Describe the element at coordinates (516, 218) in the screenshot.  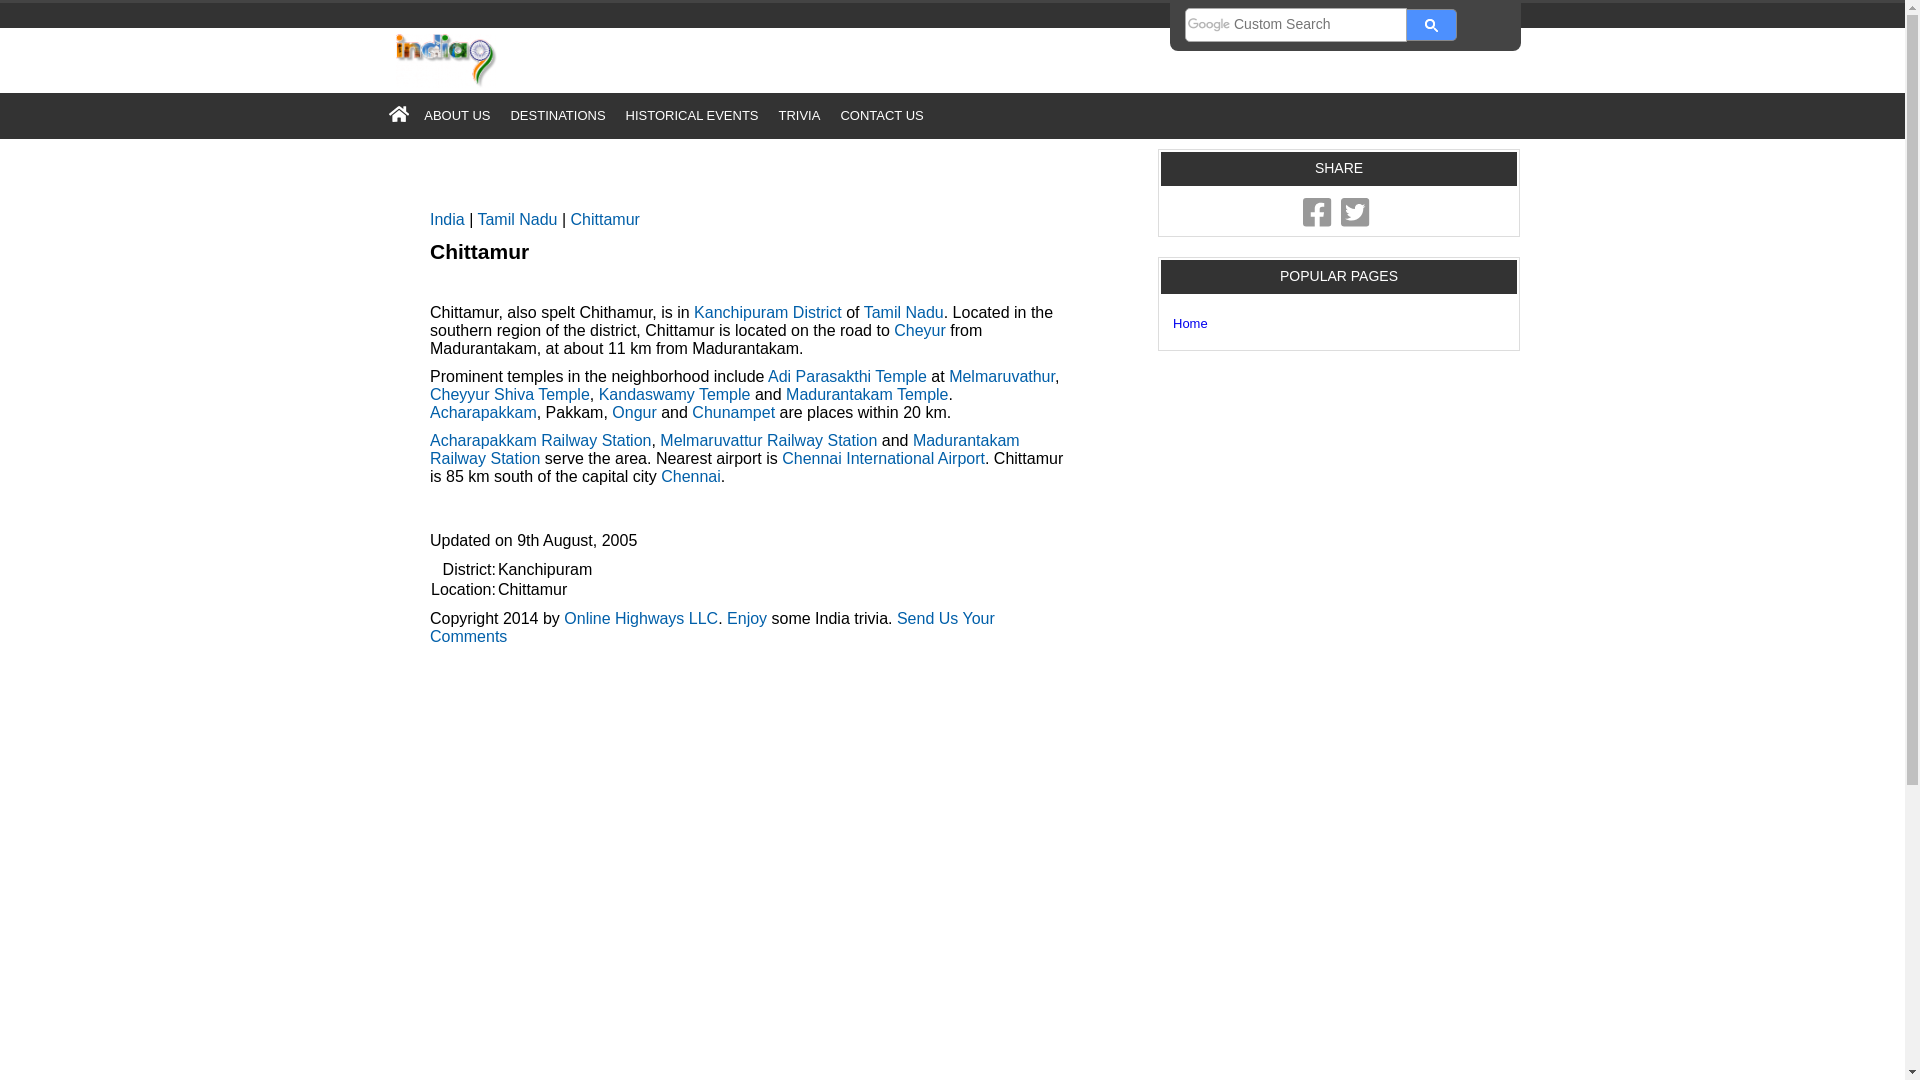
I see `Tamil Nadu` at that location.